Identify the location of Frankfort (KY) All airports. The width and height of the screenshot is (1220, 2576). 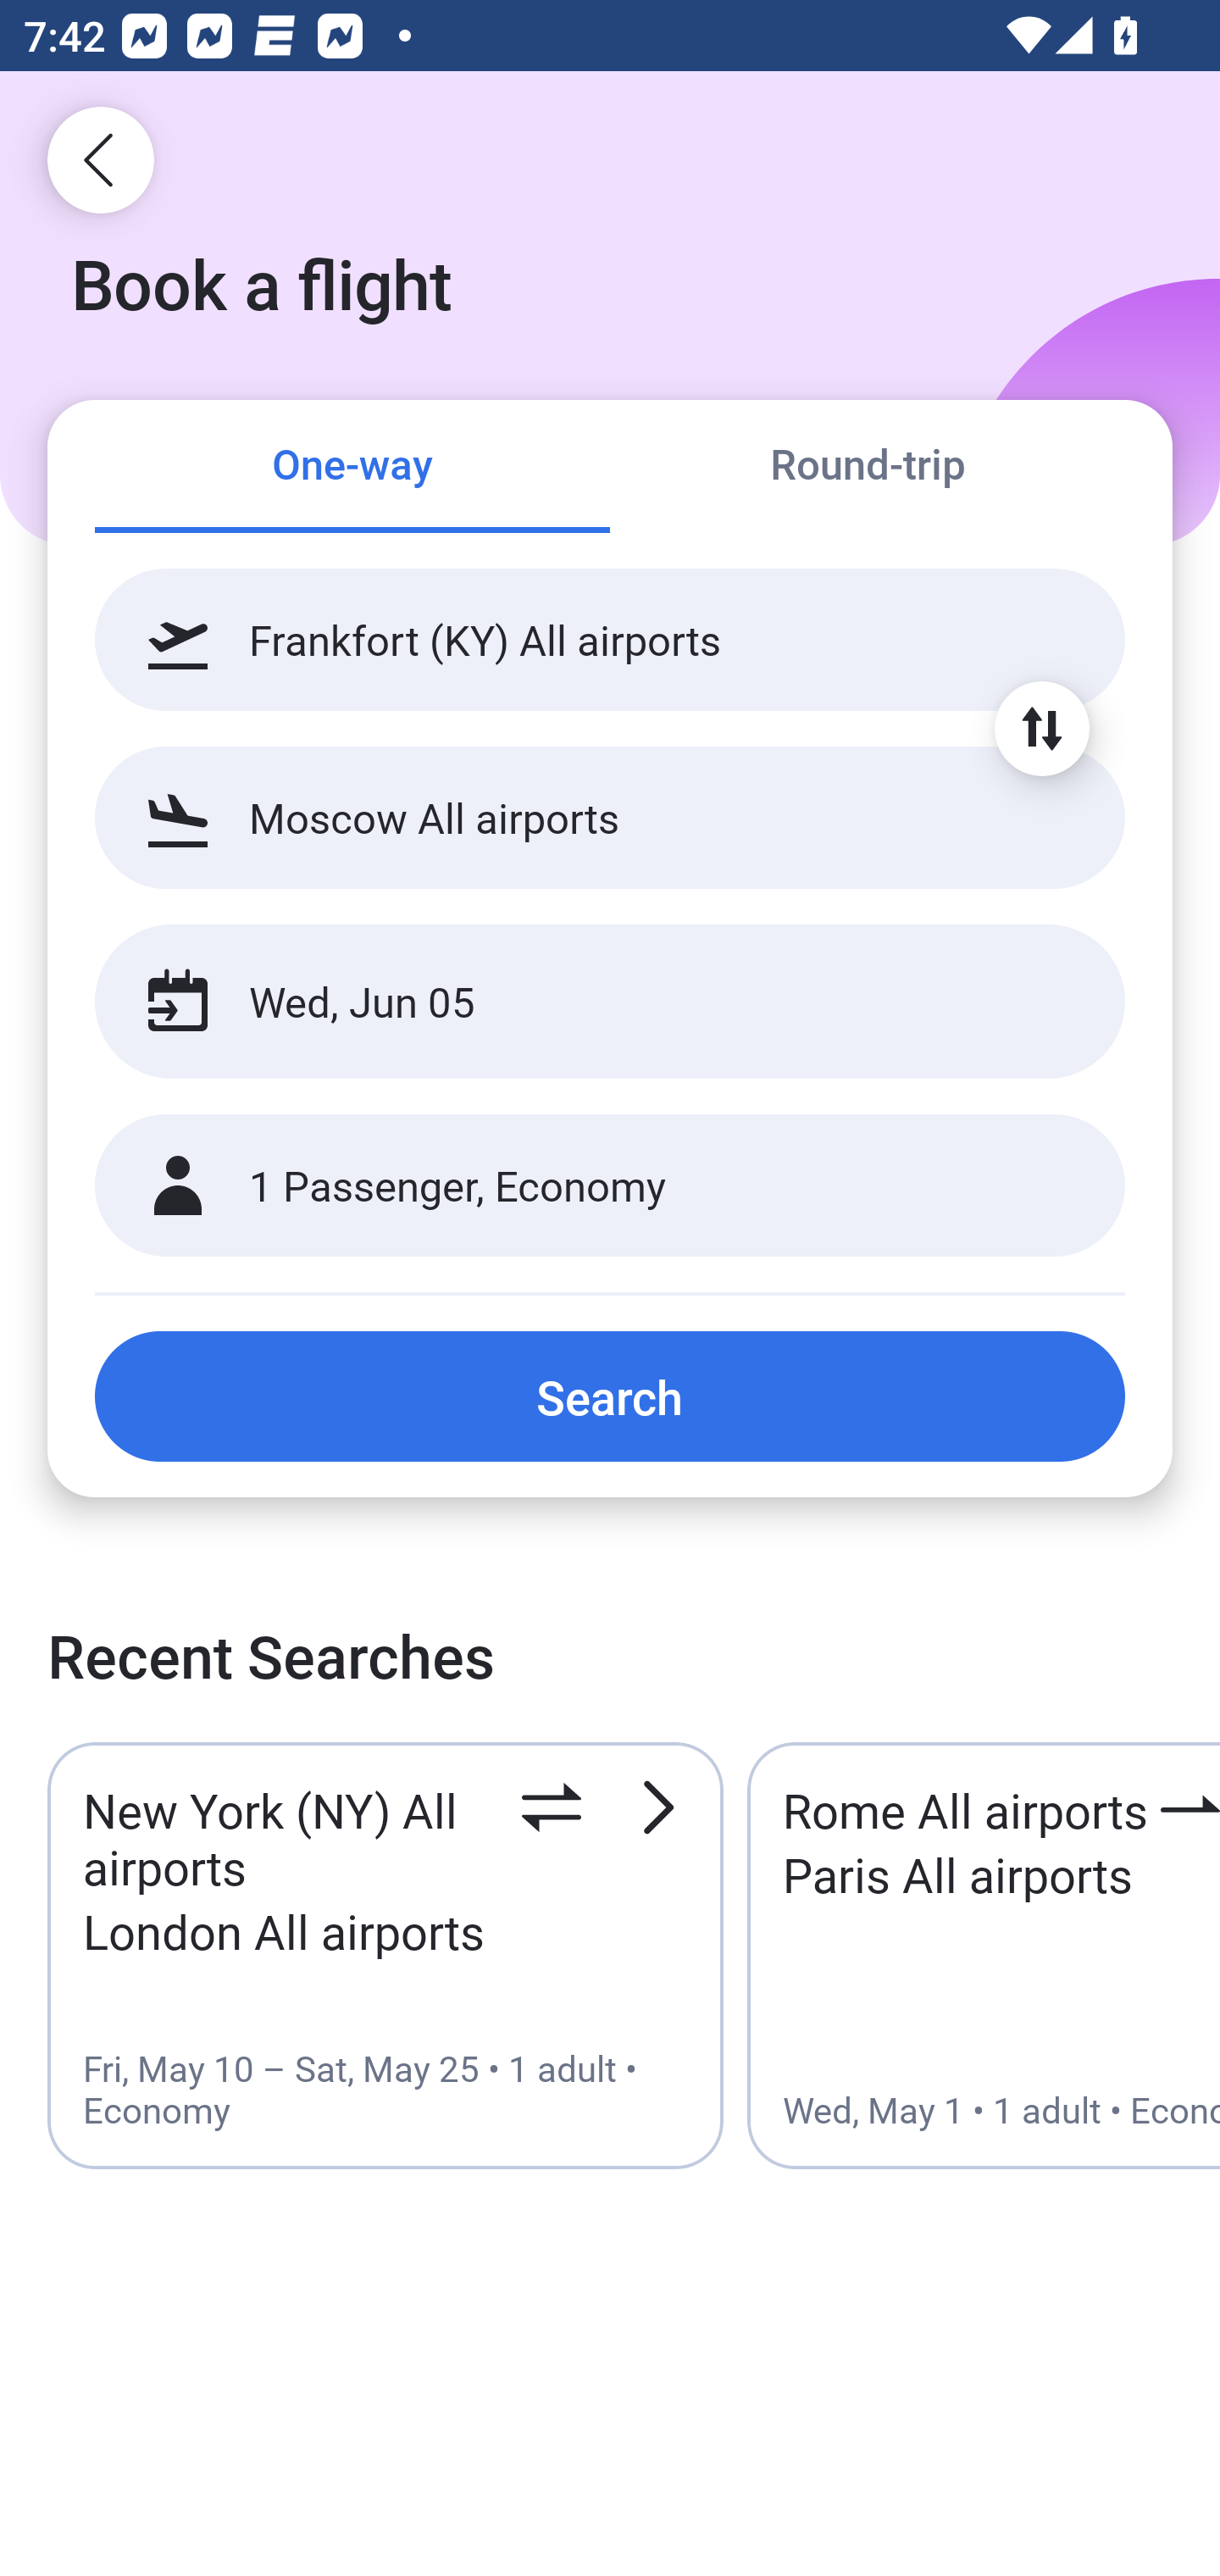
(610, 640).